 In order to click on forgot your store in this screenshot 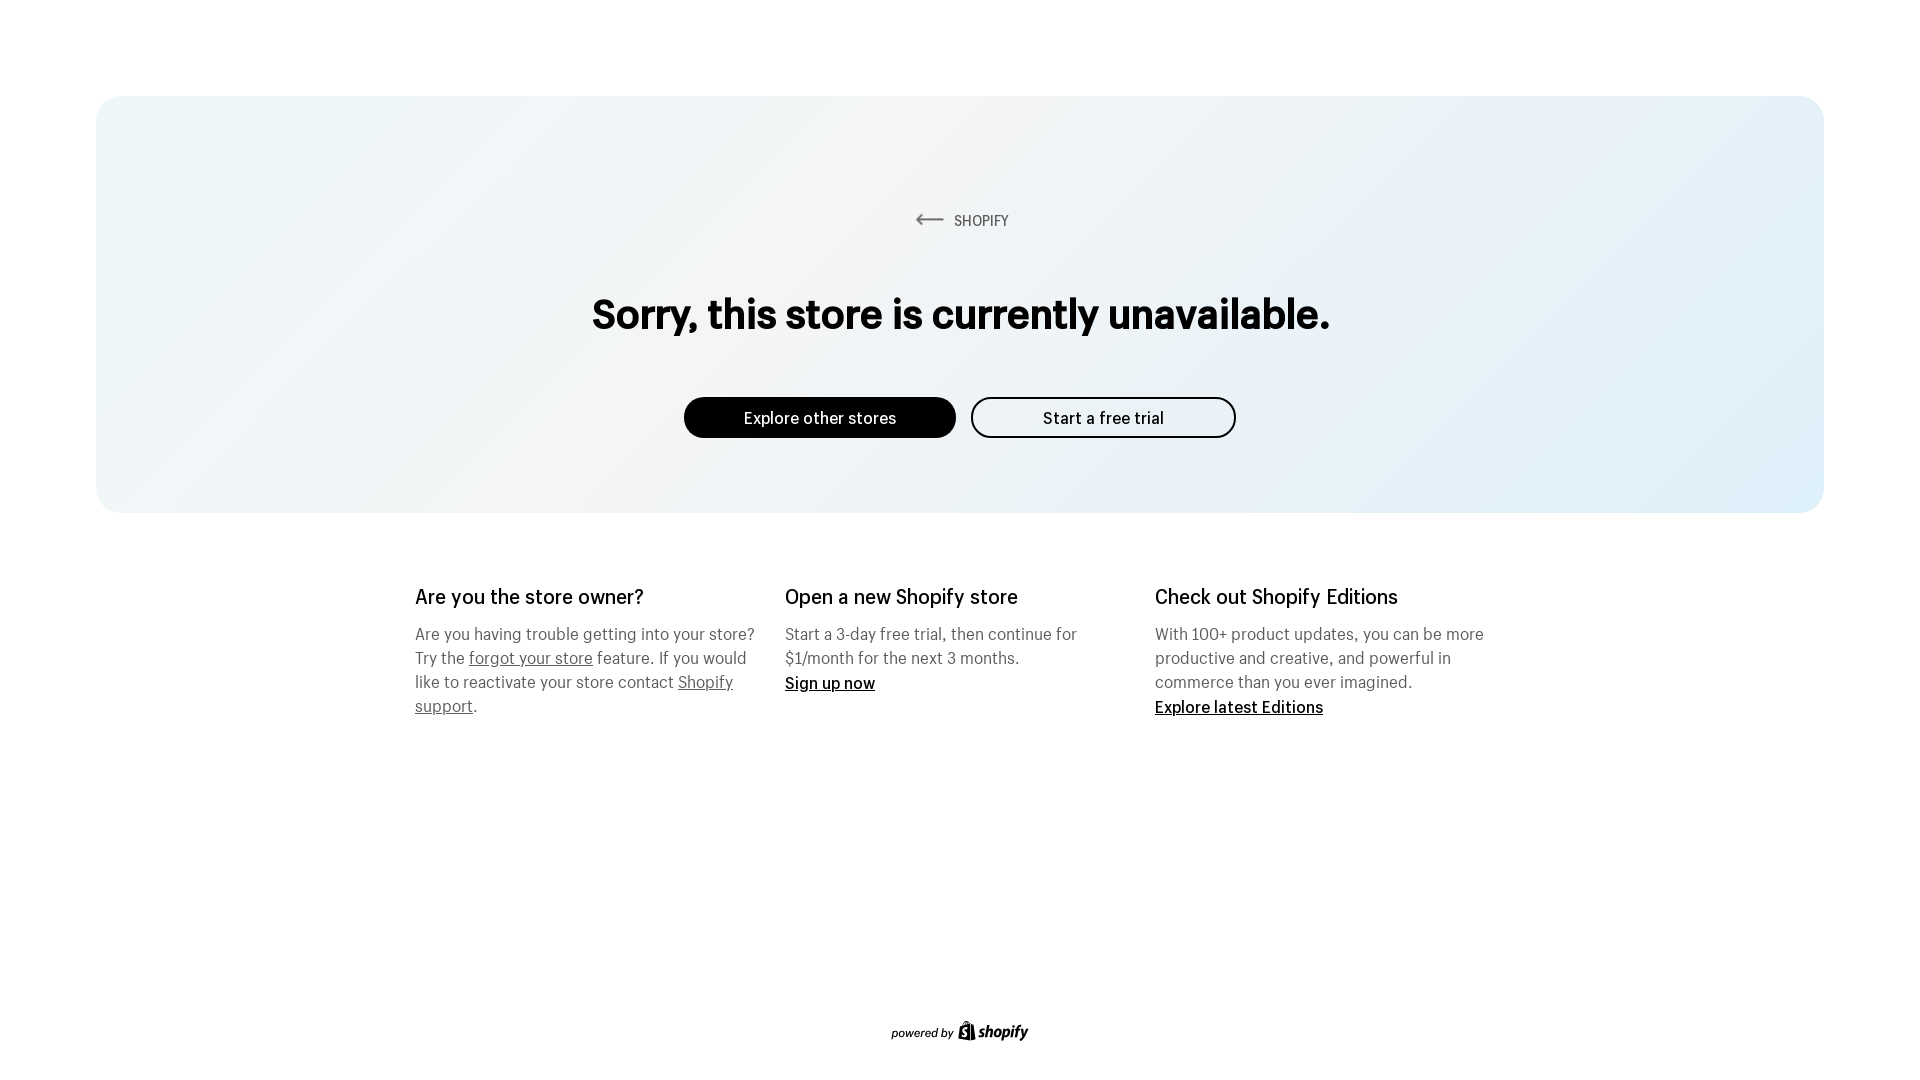, I will do `click(531, 655)`.